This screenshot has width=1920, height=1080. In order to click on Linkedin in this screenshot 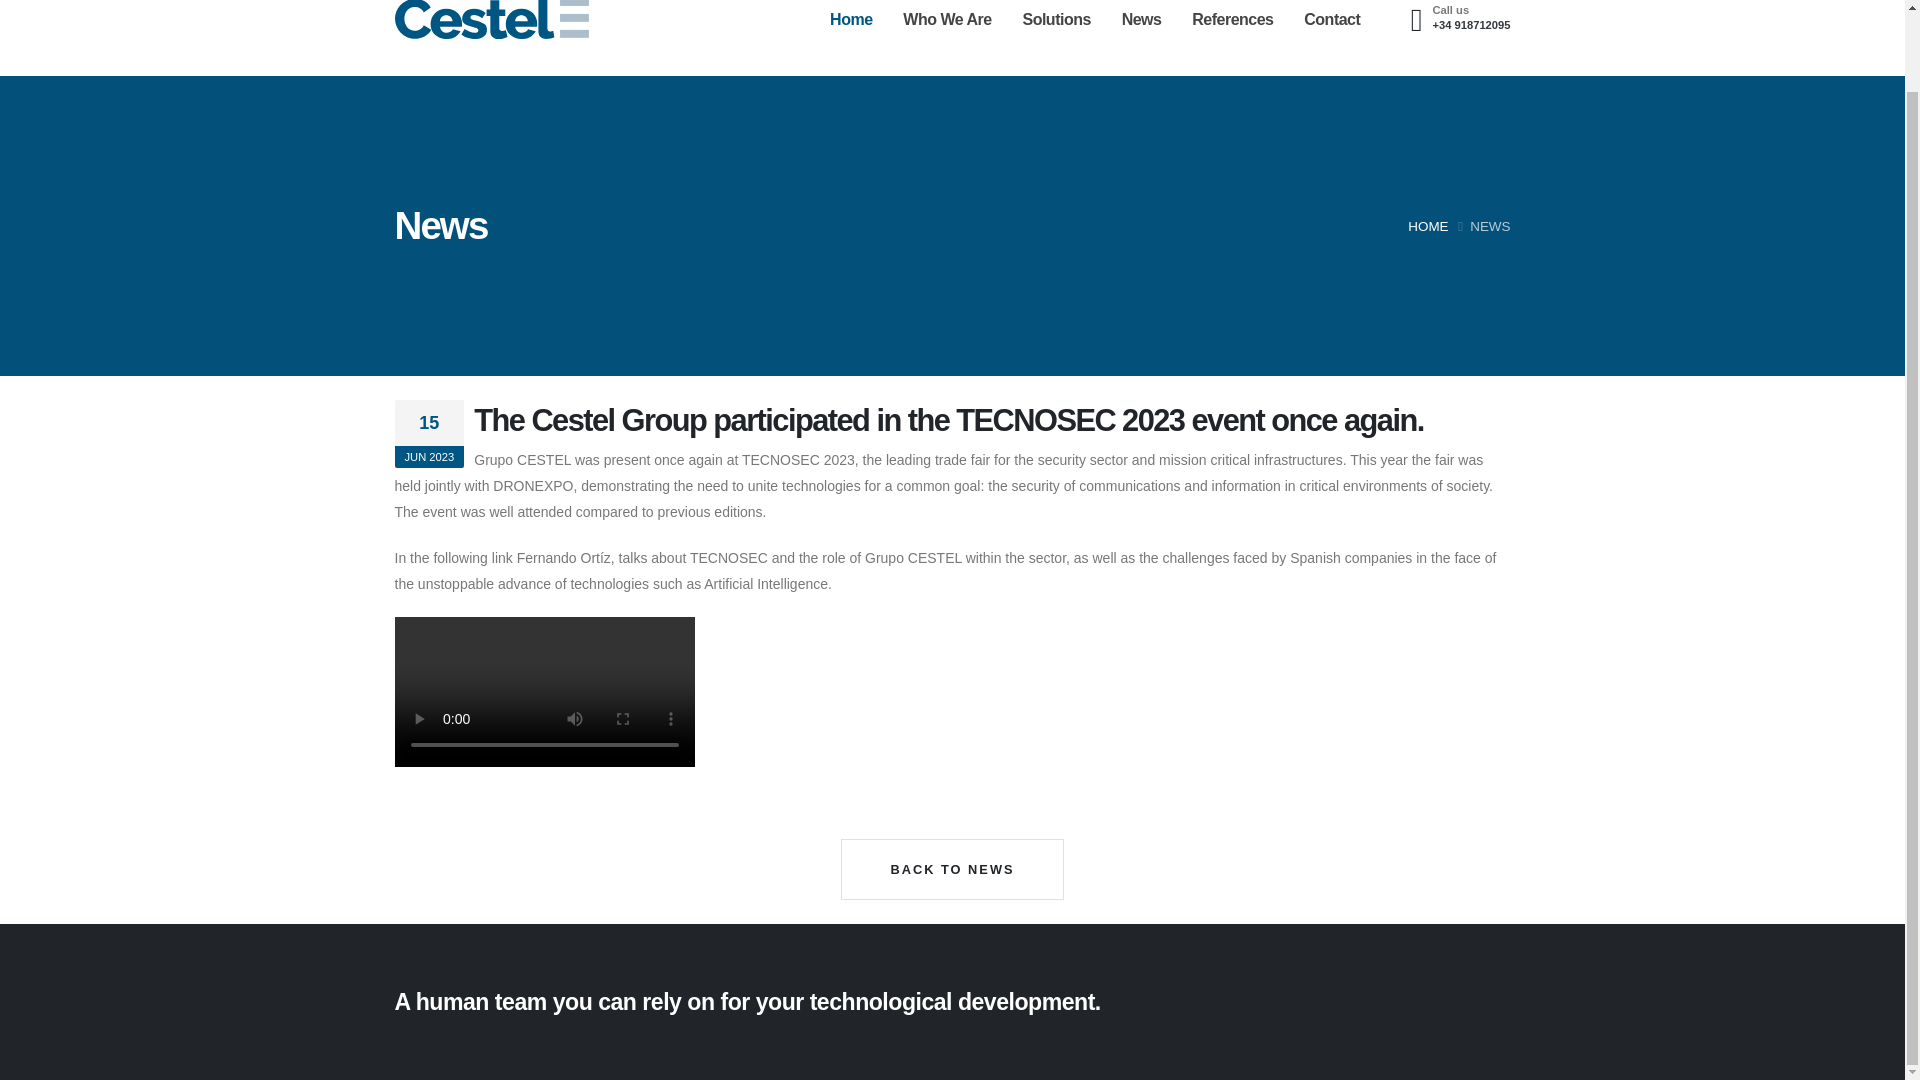, I will do `click(1492, 929)`.